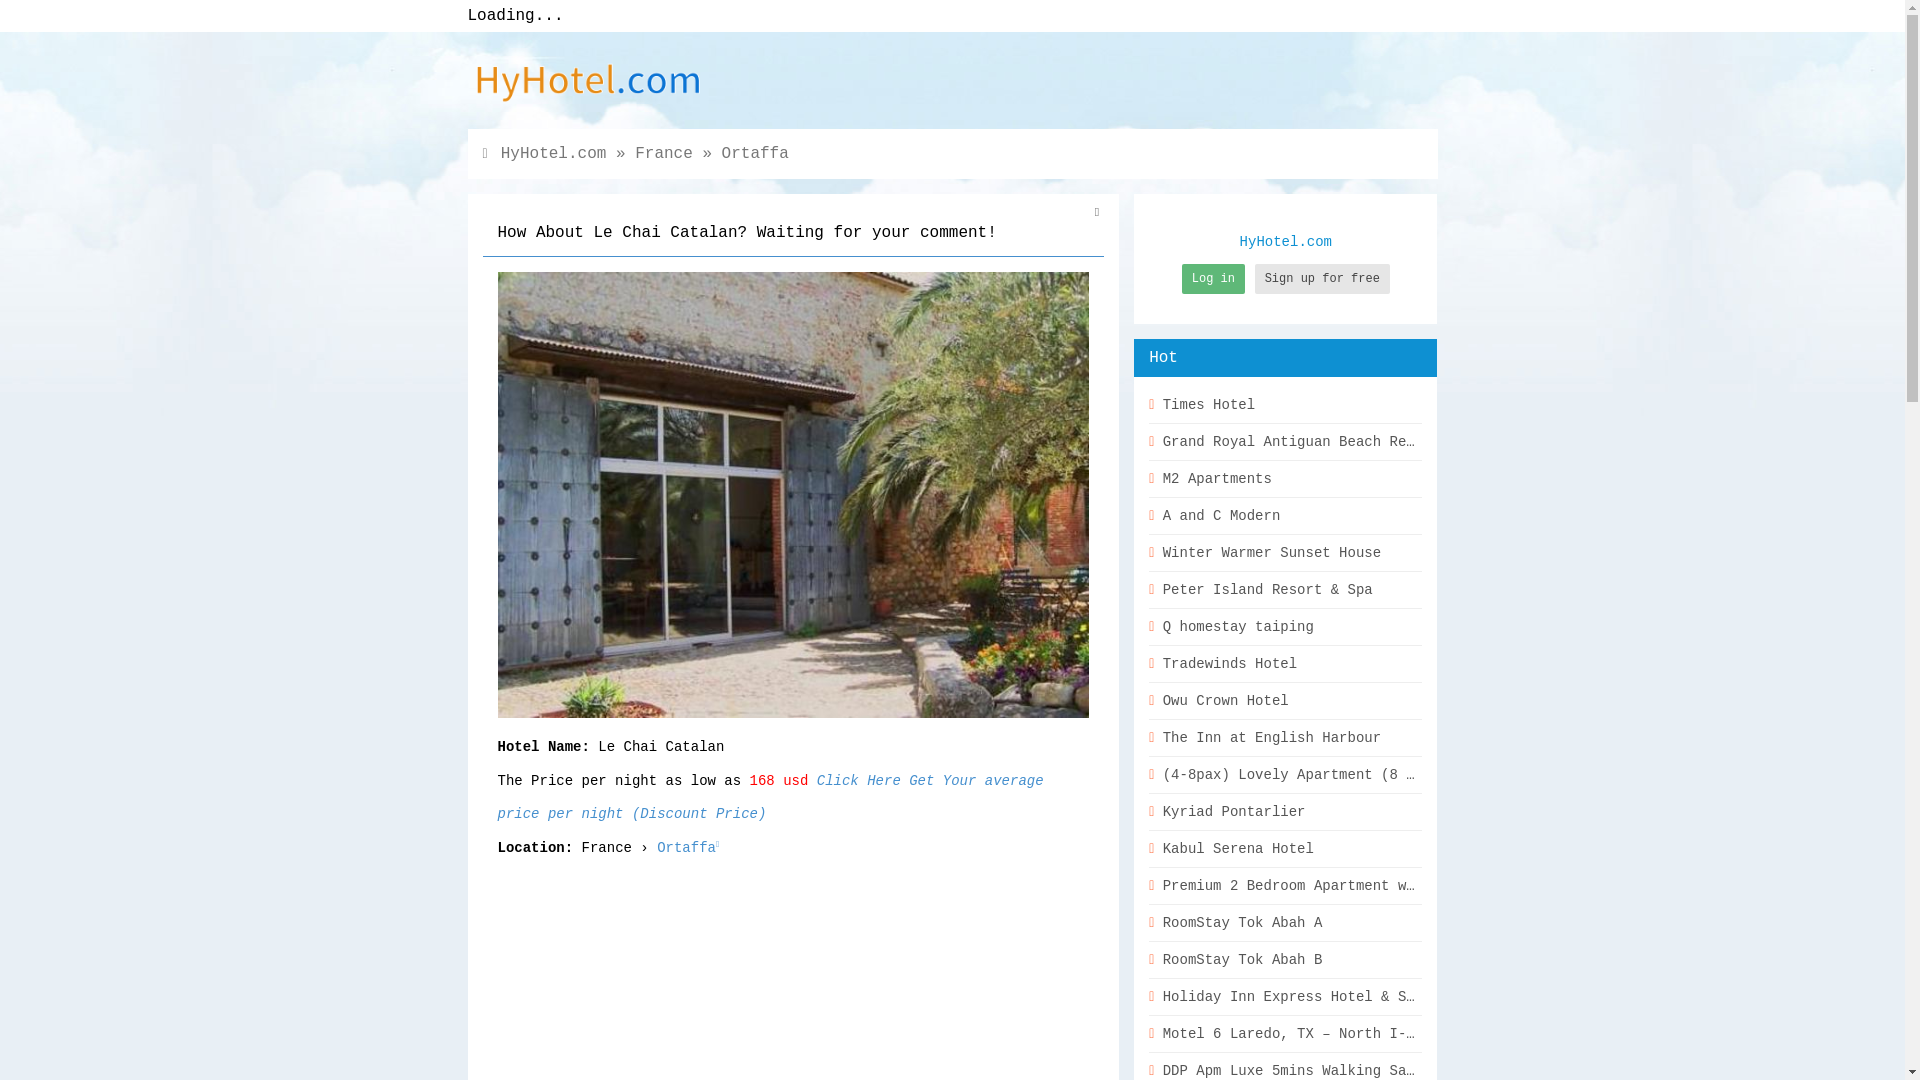  What do you see at coordinates (1285, 479) in the screenshot?
I see `M2 Apartments` at bounding box center [1285, 479].